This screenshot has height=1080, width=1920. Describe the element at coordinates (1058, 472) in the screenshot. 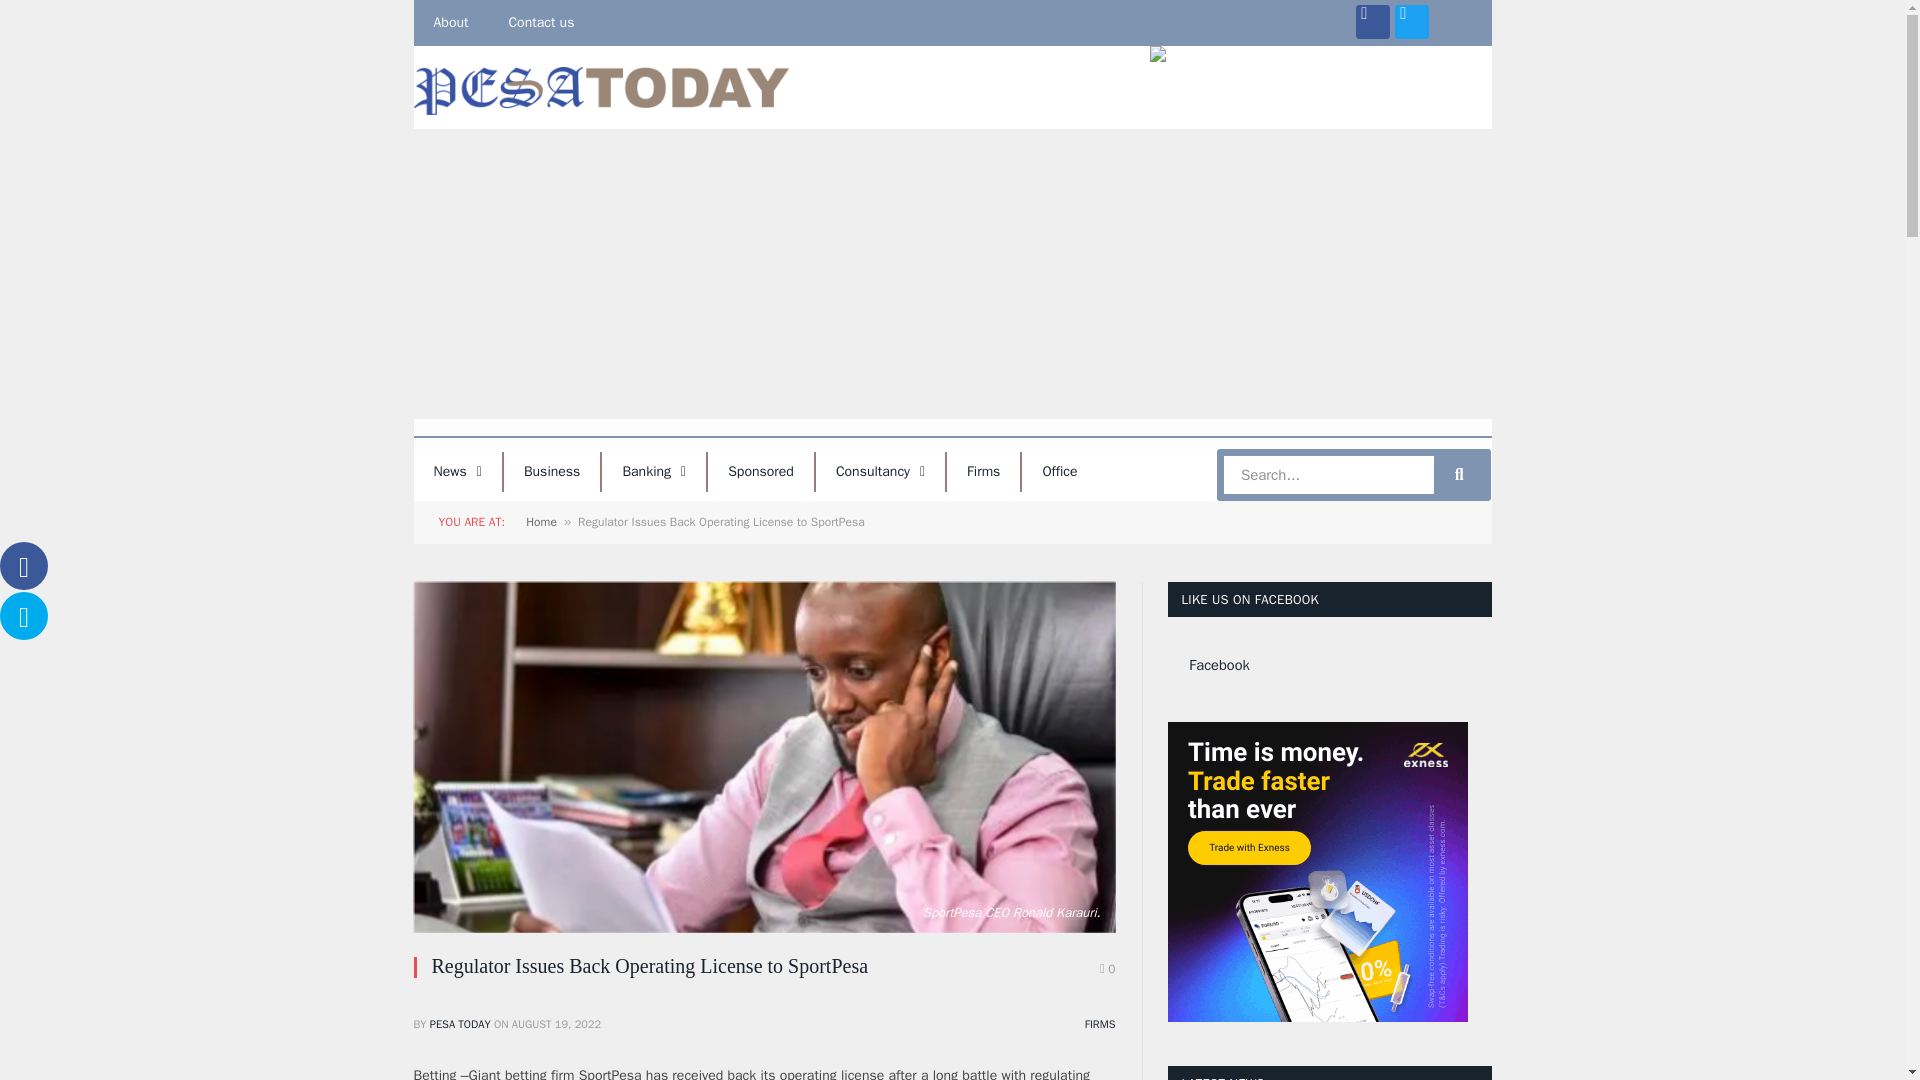

I see `Office` at that location.